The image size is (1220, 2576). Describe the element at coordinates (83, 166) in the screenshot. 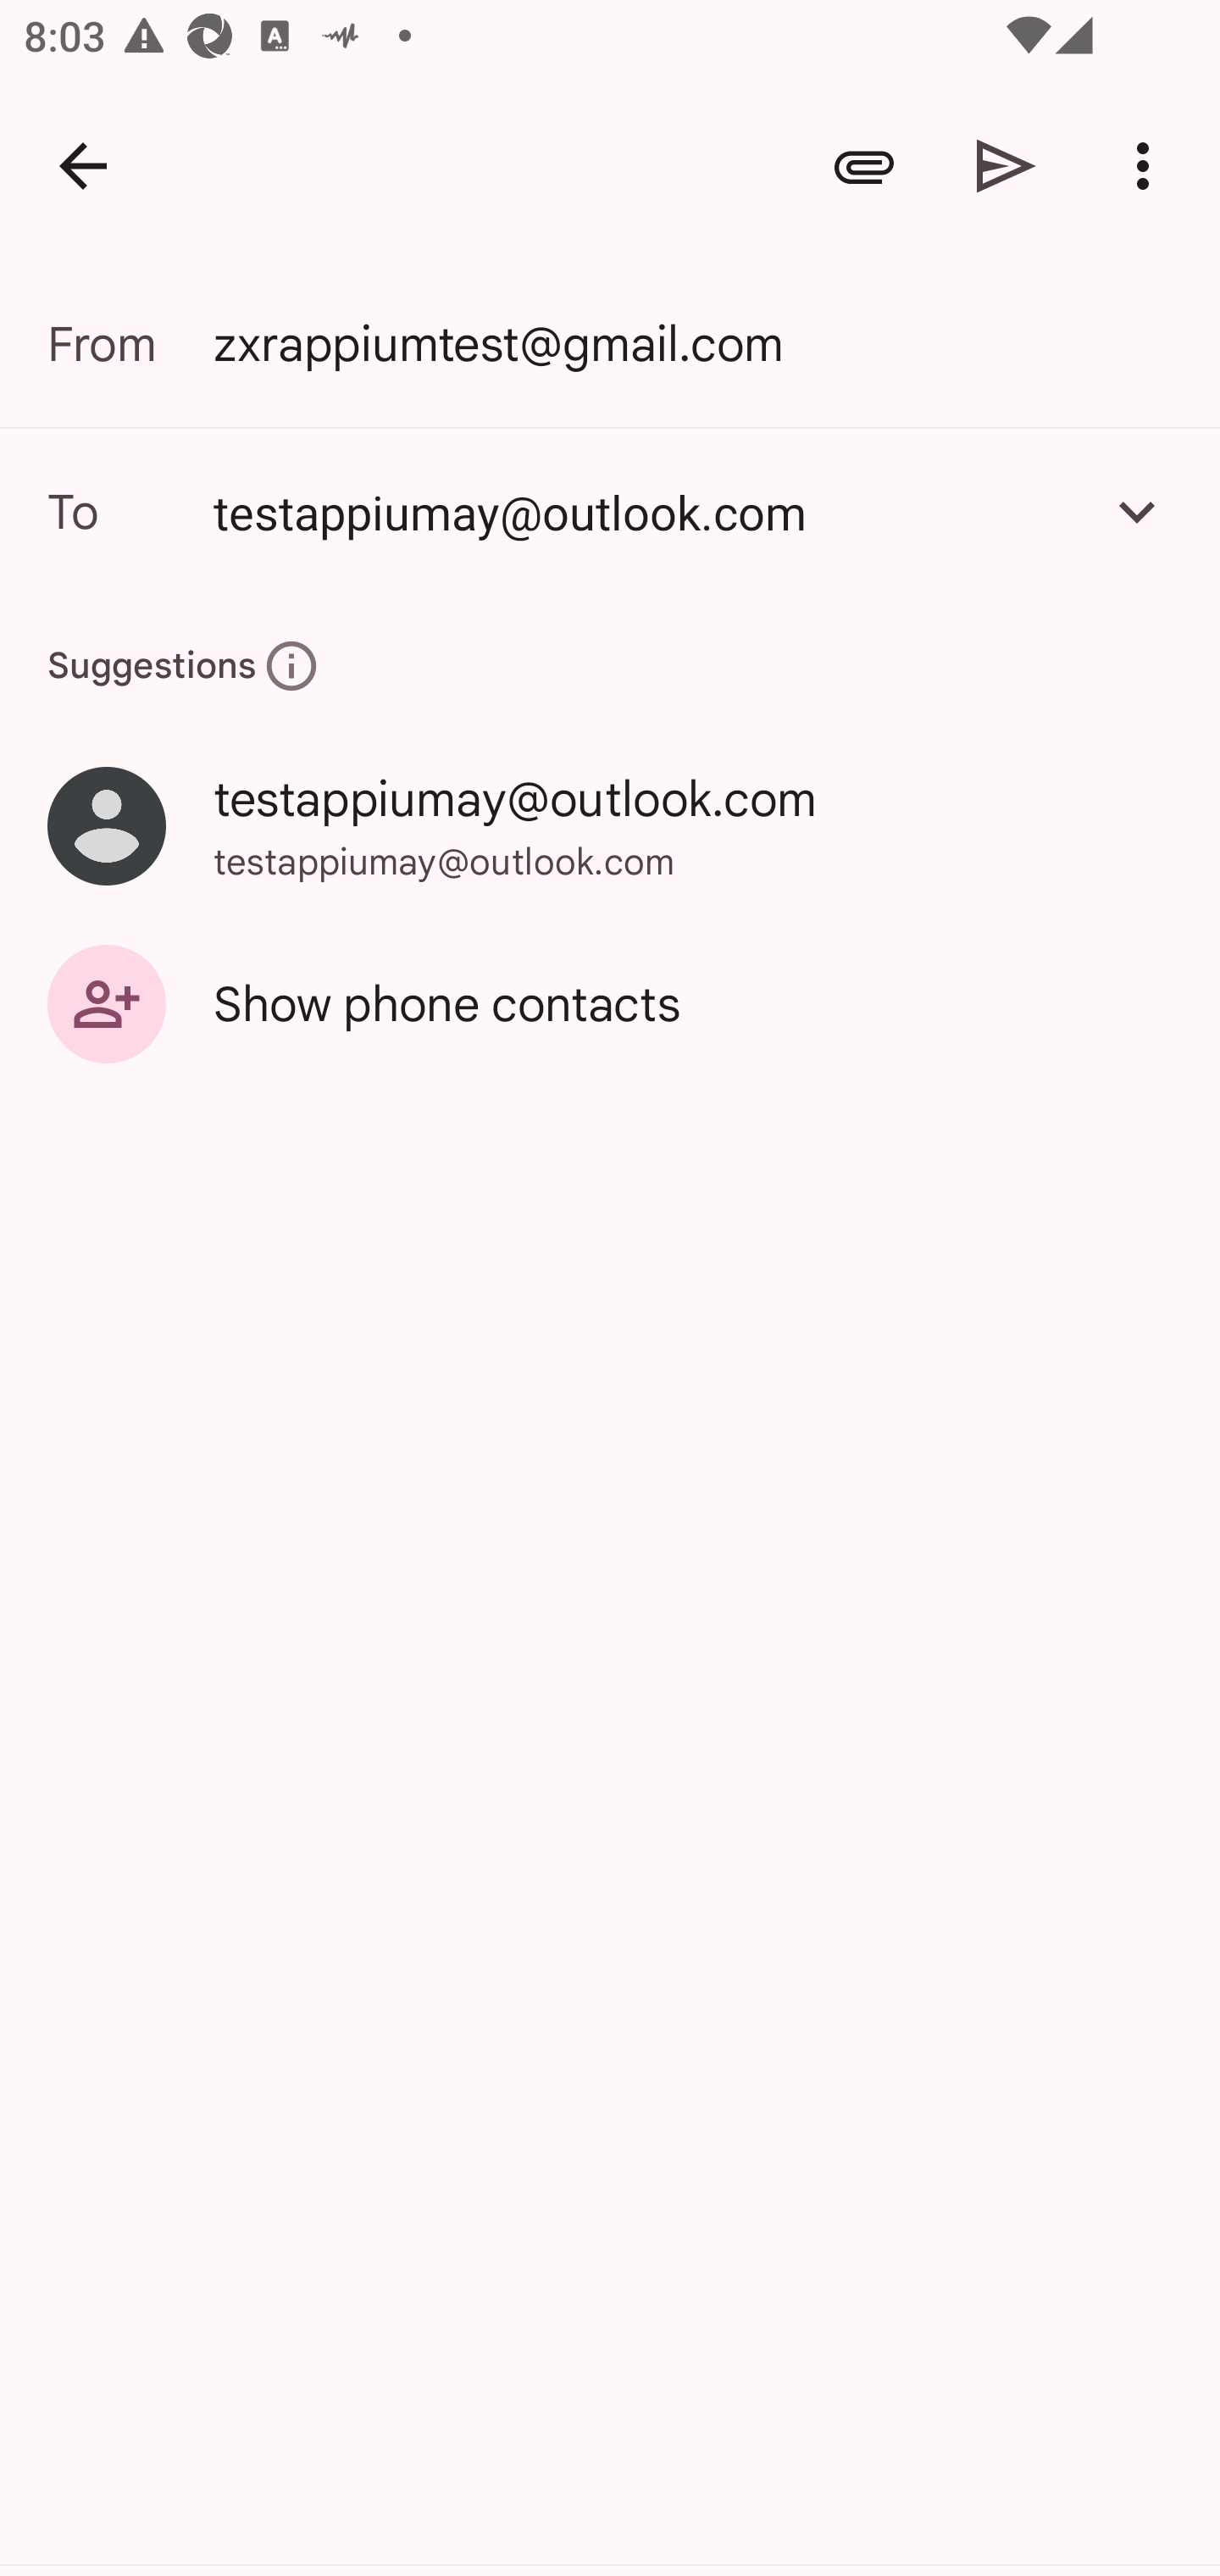

I see `Navigate up` at that location.